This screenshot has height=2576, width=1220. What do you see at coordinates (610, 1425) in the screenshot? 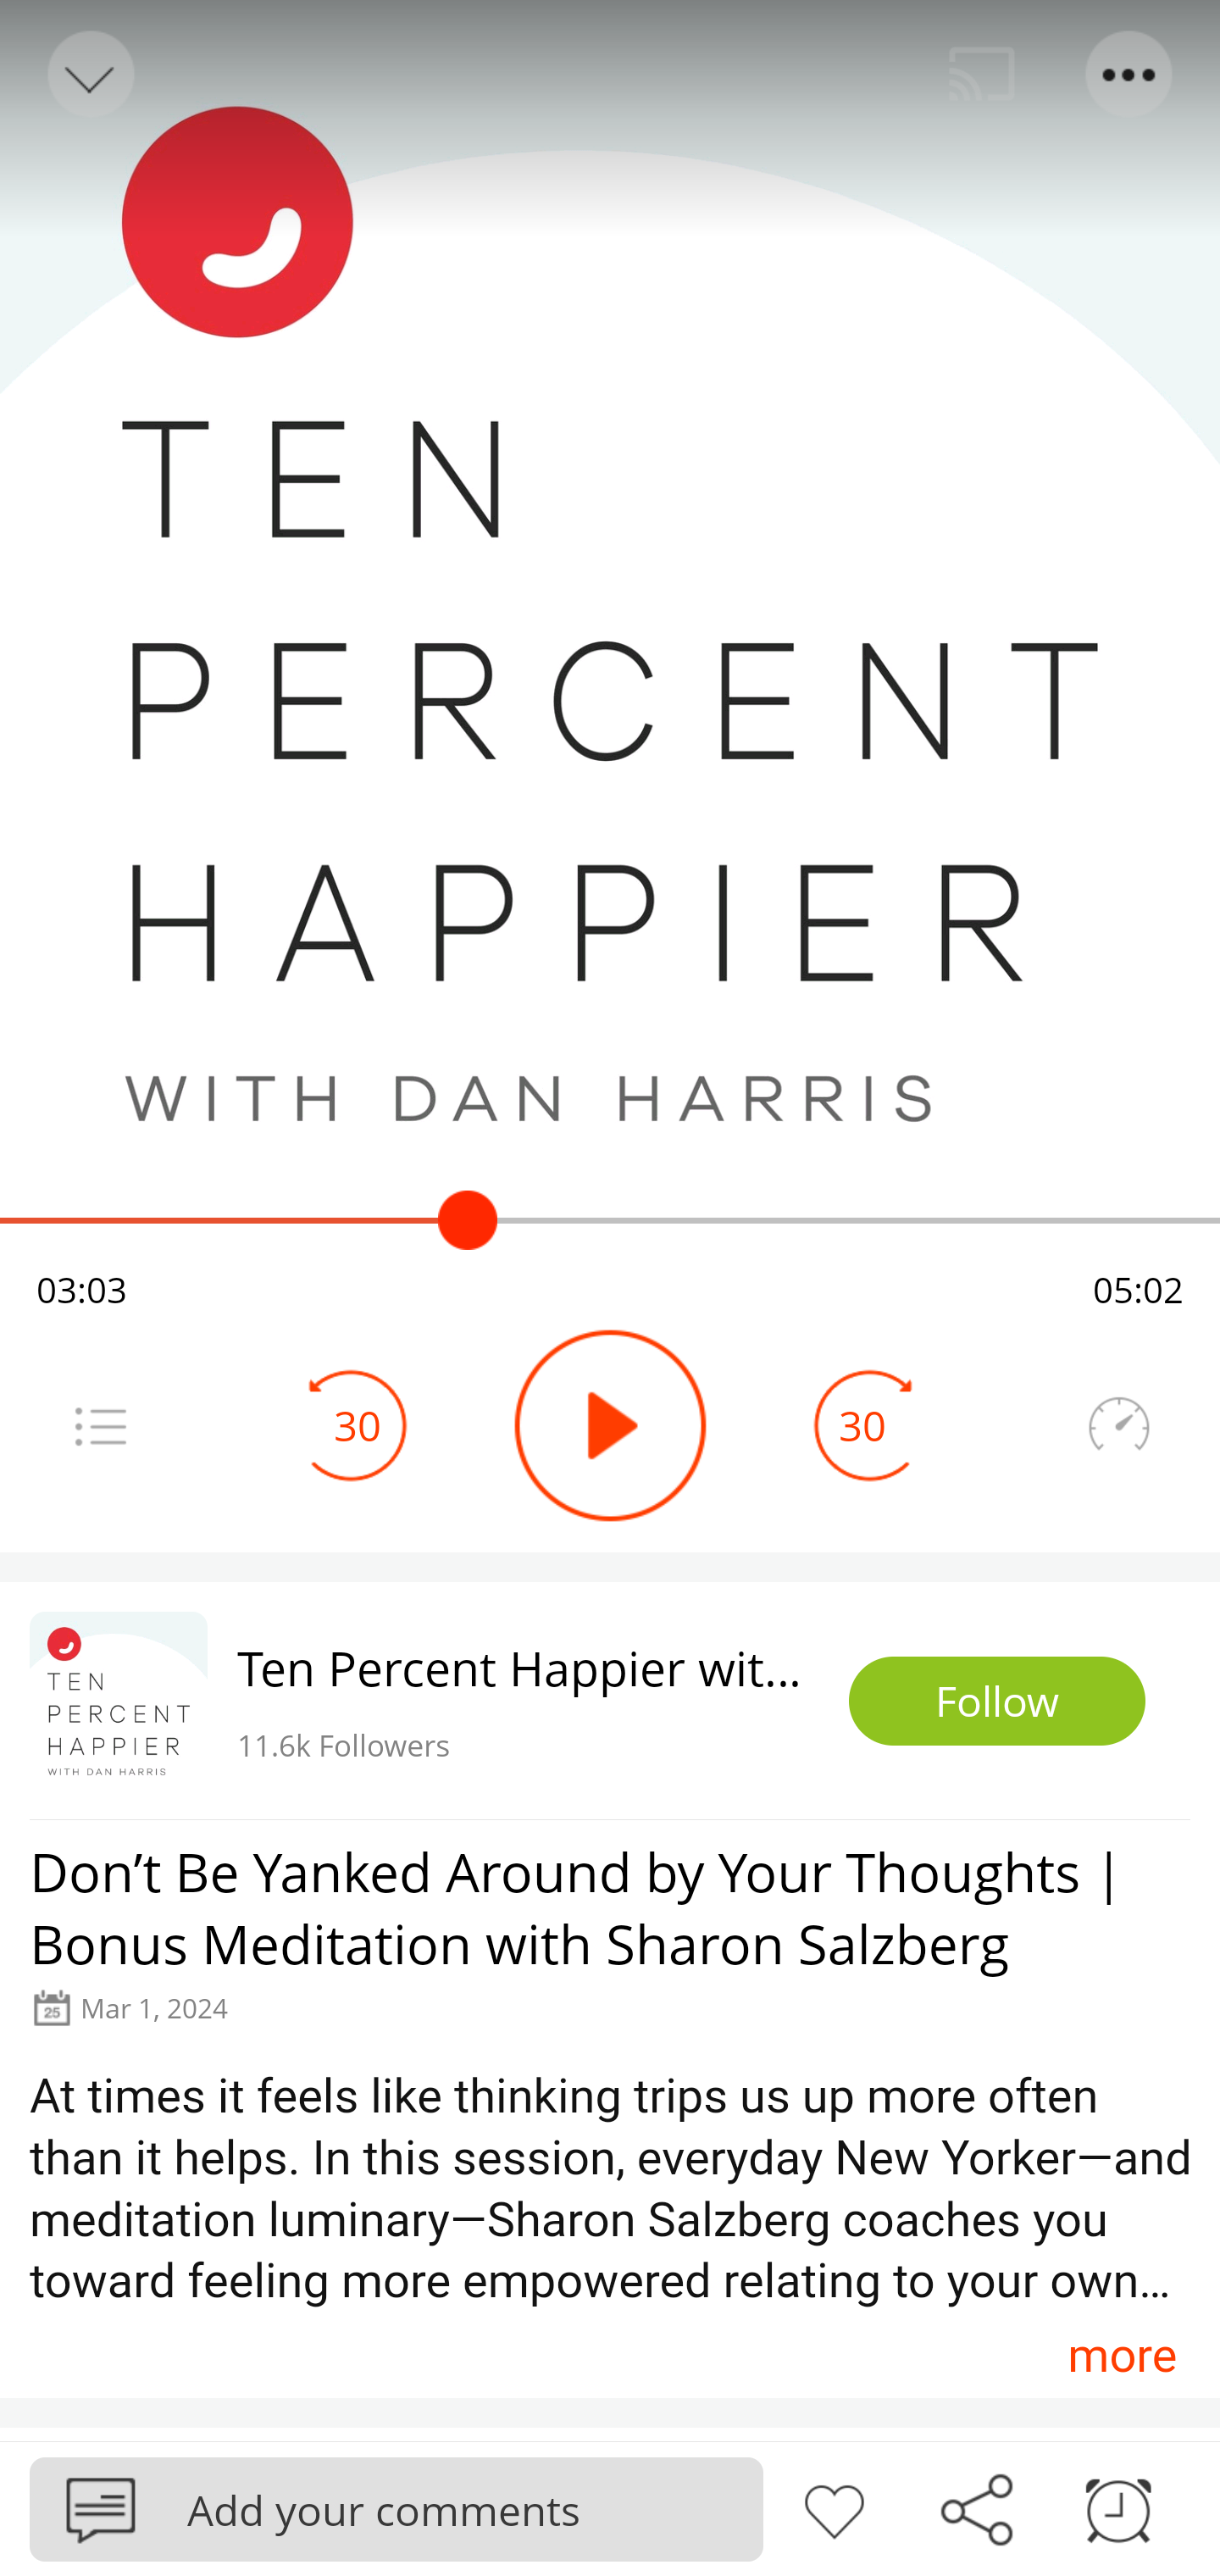
I see `Play` at bounding box center [610, 1425].